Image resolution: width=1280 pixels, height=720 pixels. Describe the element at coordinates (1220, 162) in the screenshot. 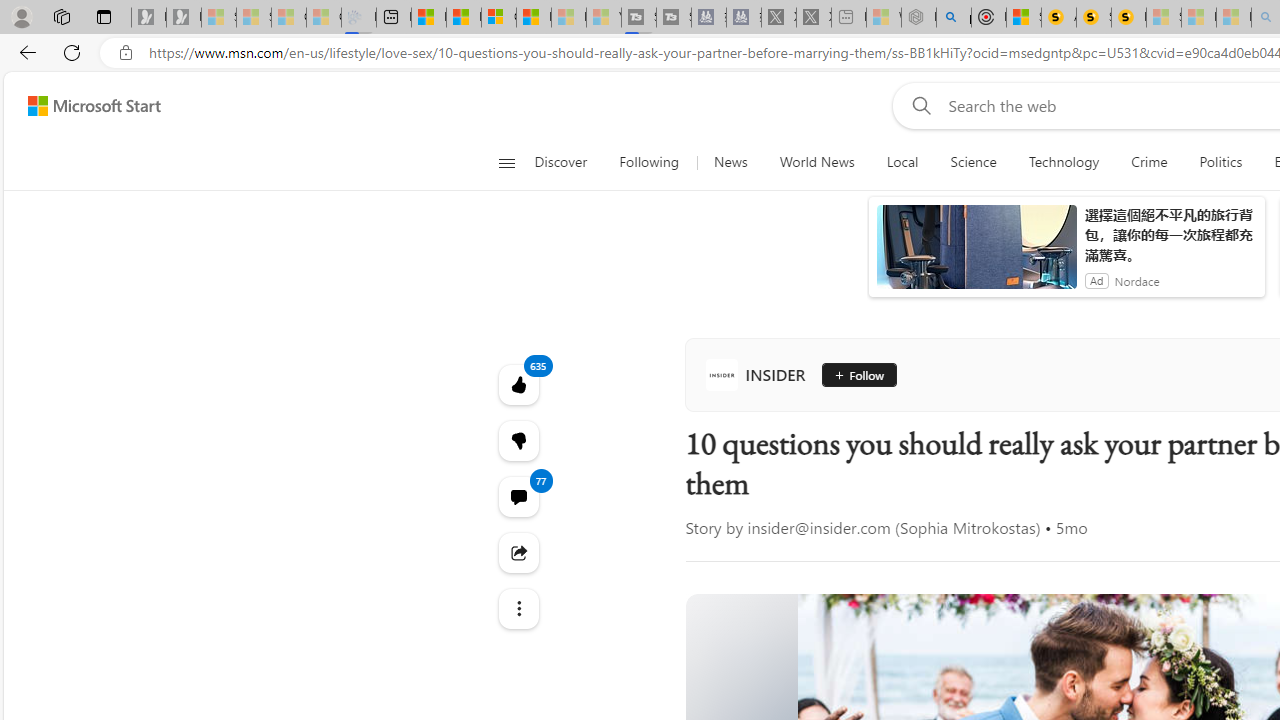

I see `Politics` at that location.